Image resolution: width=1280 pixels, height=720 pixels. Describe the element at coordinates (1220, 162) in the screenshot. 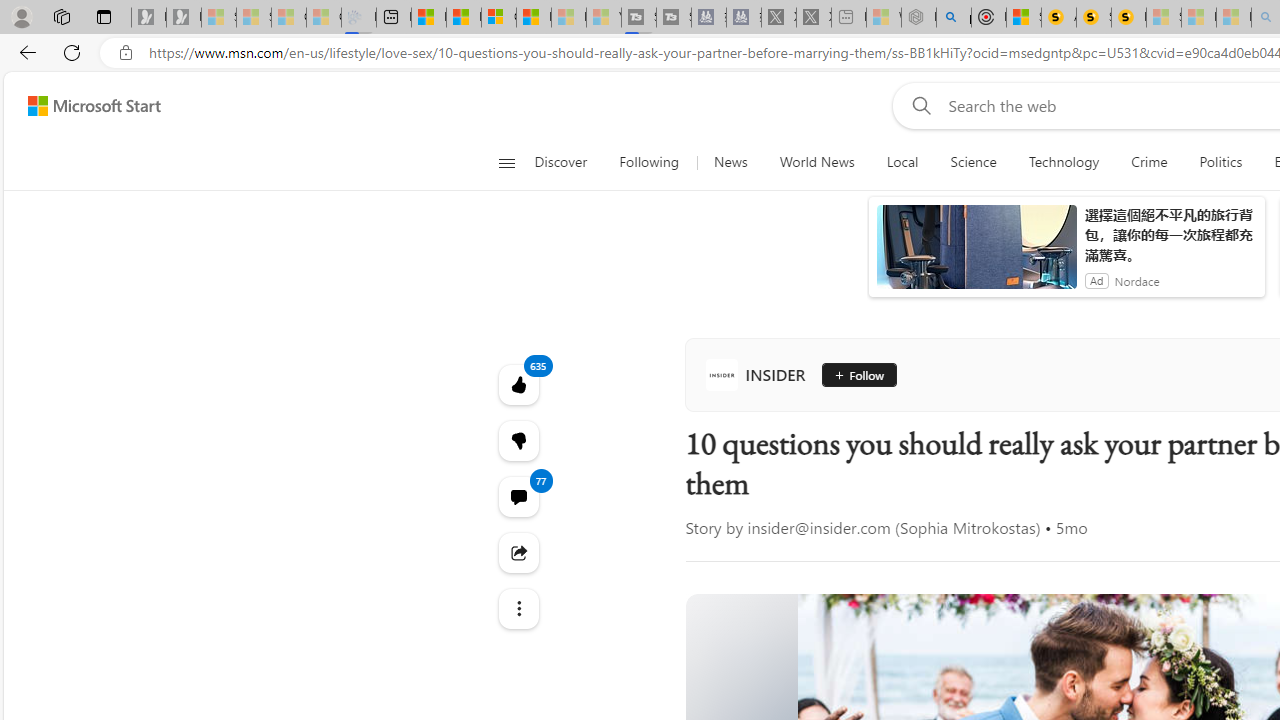

I see `Politics` at that location.